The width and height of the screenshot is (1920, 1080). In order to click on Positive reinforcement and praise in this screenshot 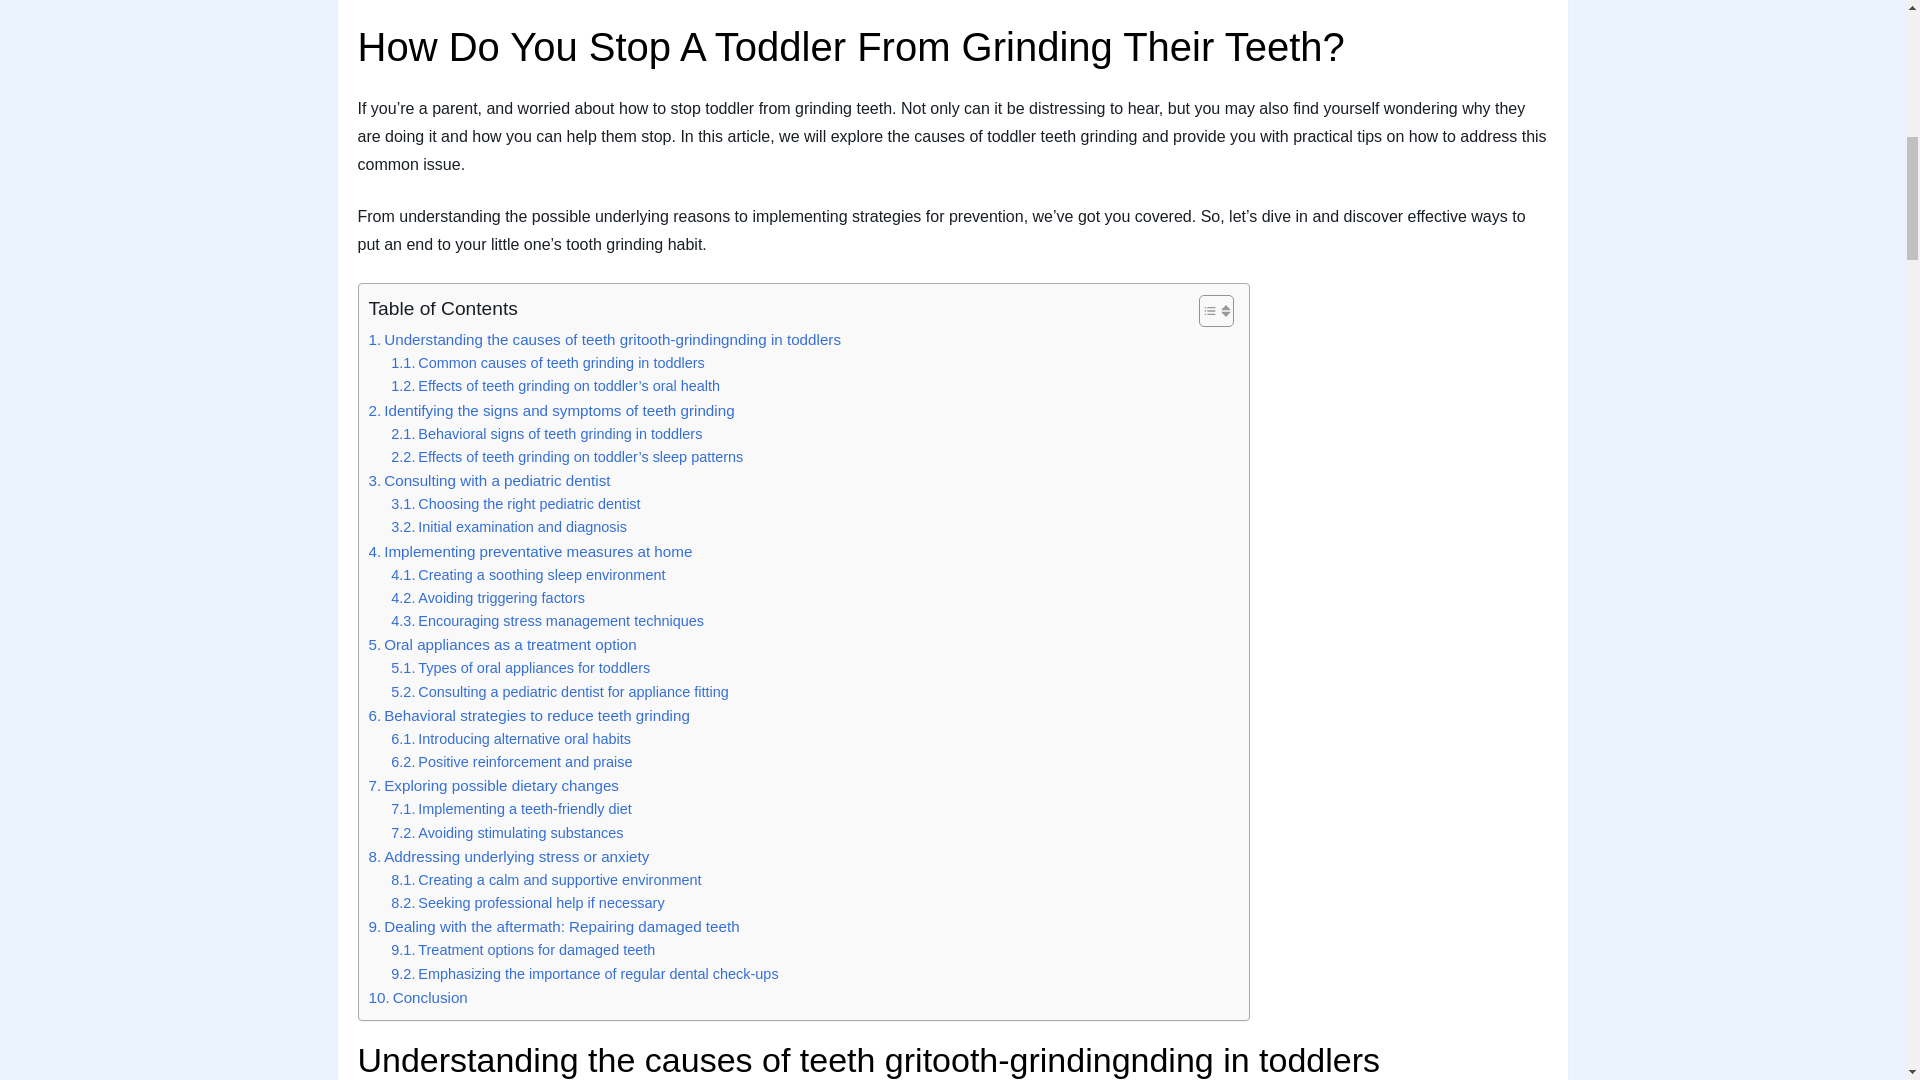, I will do `click(511, 762)`.